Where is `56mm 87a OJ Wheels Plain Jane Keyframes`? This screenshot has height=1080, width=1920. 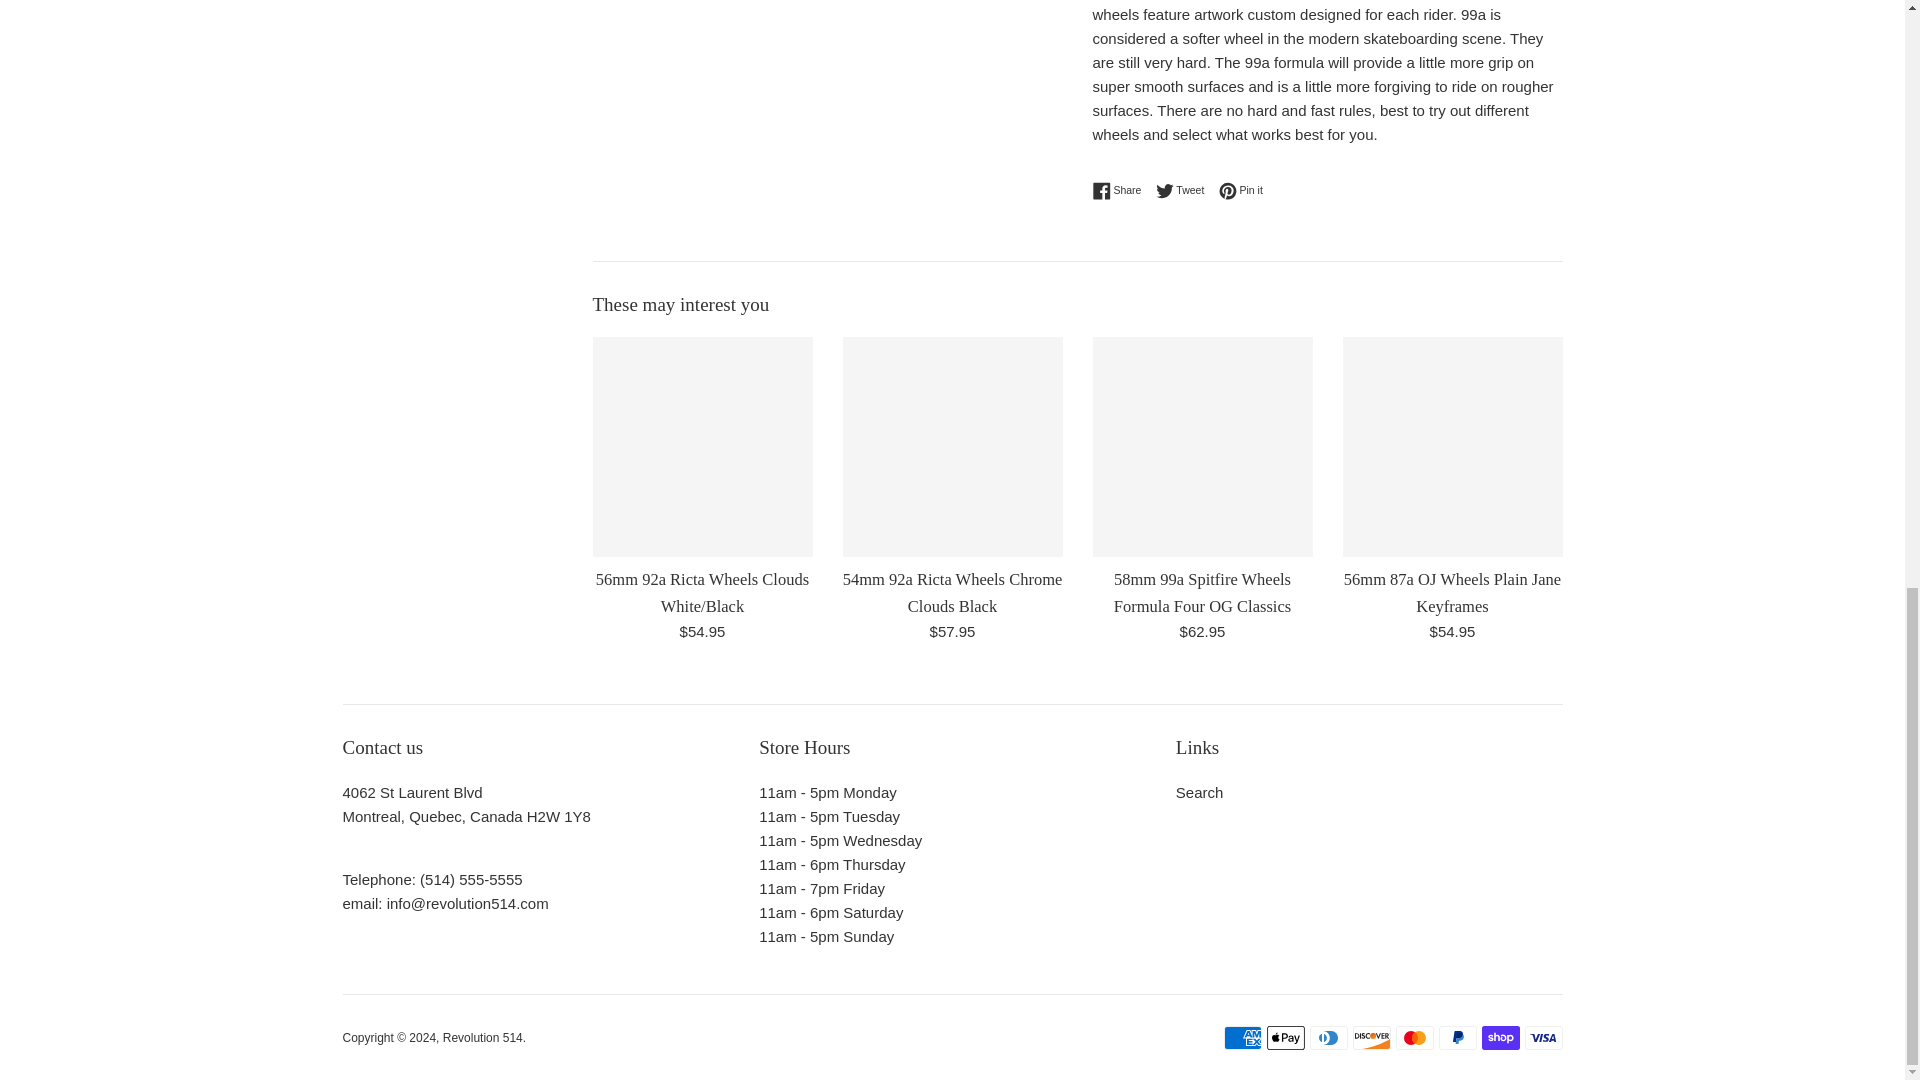
56mm 87a OJ Wheels Plain Jane Keyframes is located at coordinates (1452, 446).